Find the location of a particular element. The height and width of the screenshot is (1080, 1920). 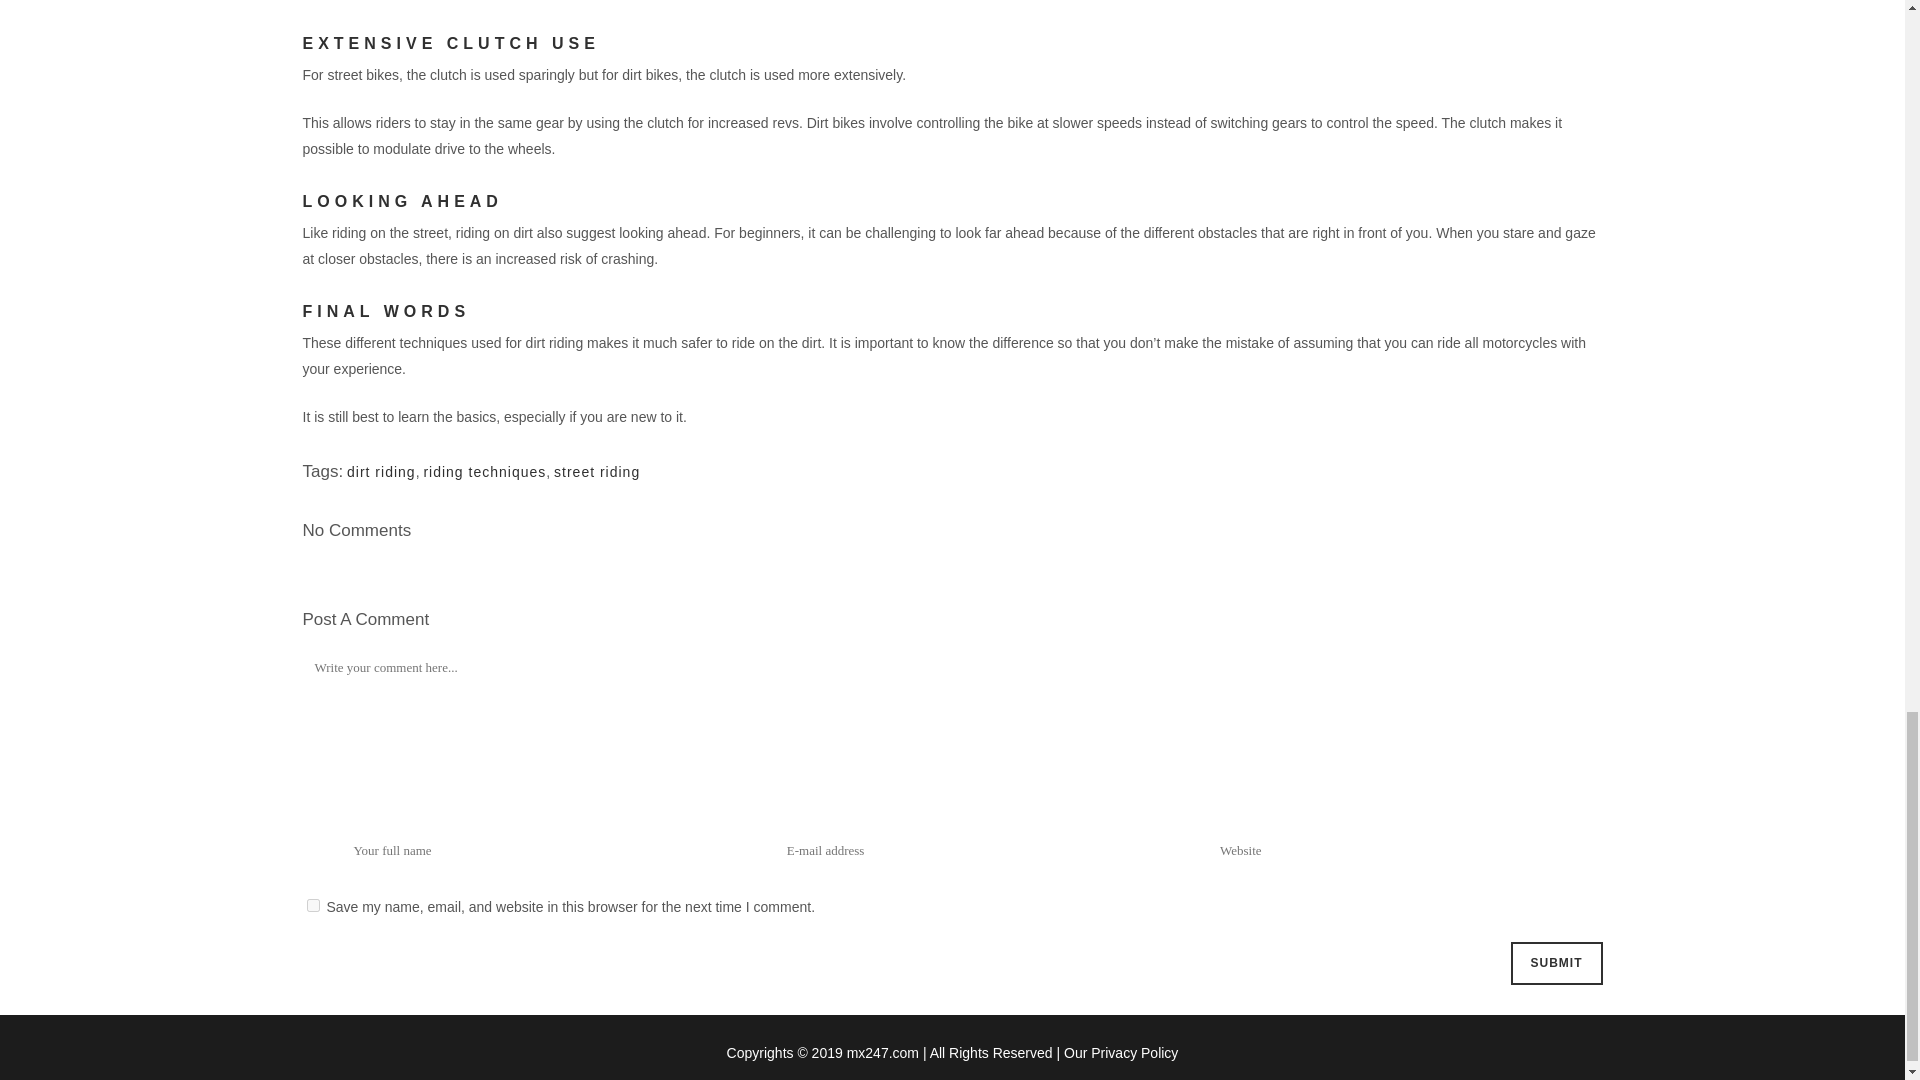

Submit is located at coordinates (1555, 962).